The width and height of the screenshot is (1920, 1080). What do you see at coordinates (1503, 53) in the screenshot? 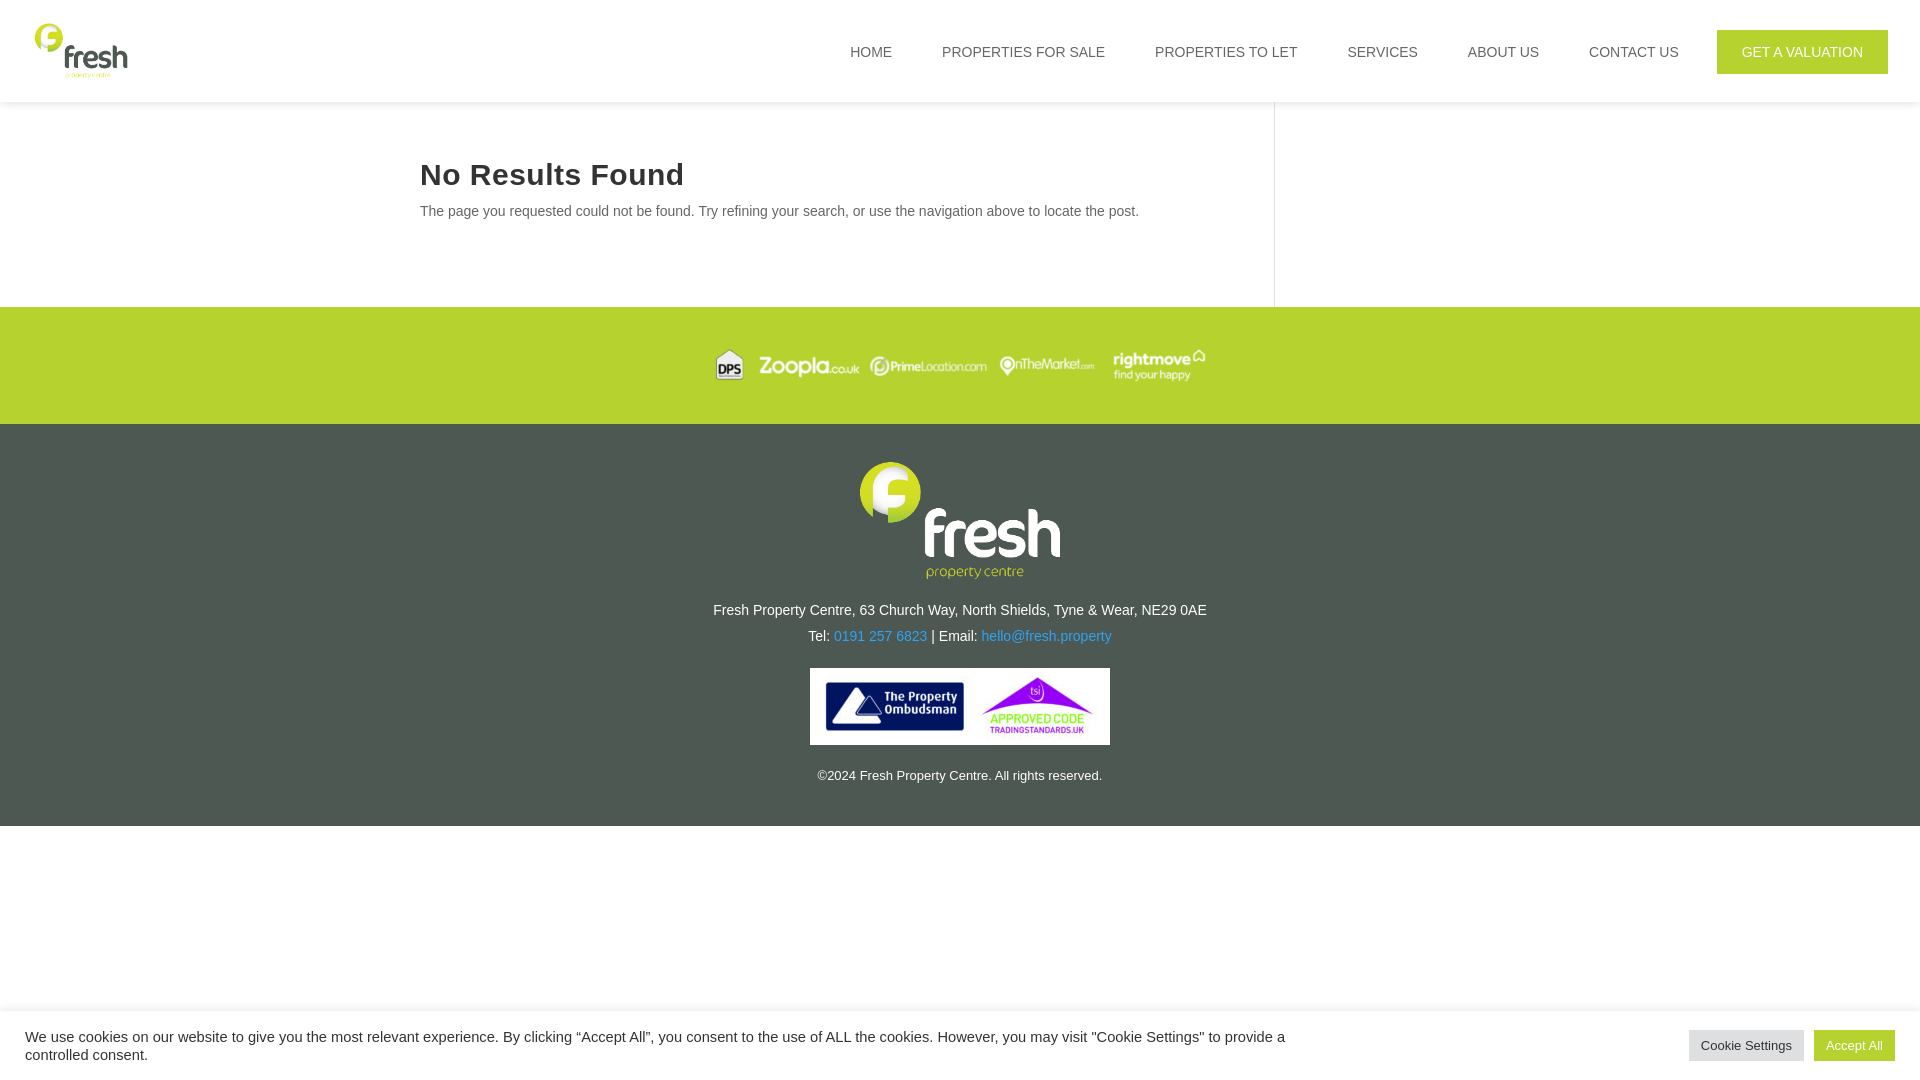
I see `ABOUT US` at bounding box center [1503, 53].